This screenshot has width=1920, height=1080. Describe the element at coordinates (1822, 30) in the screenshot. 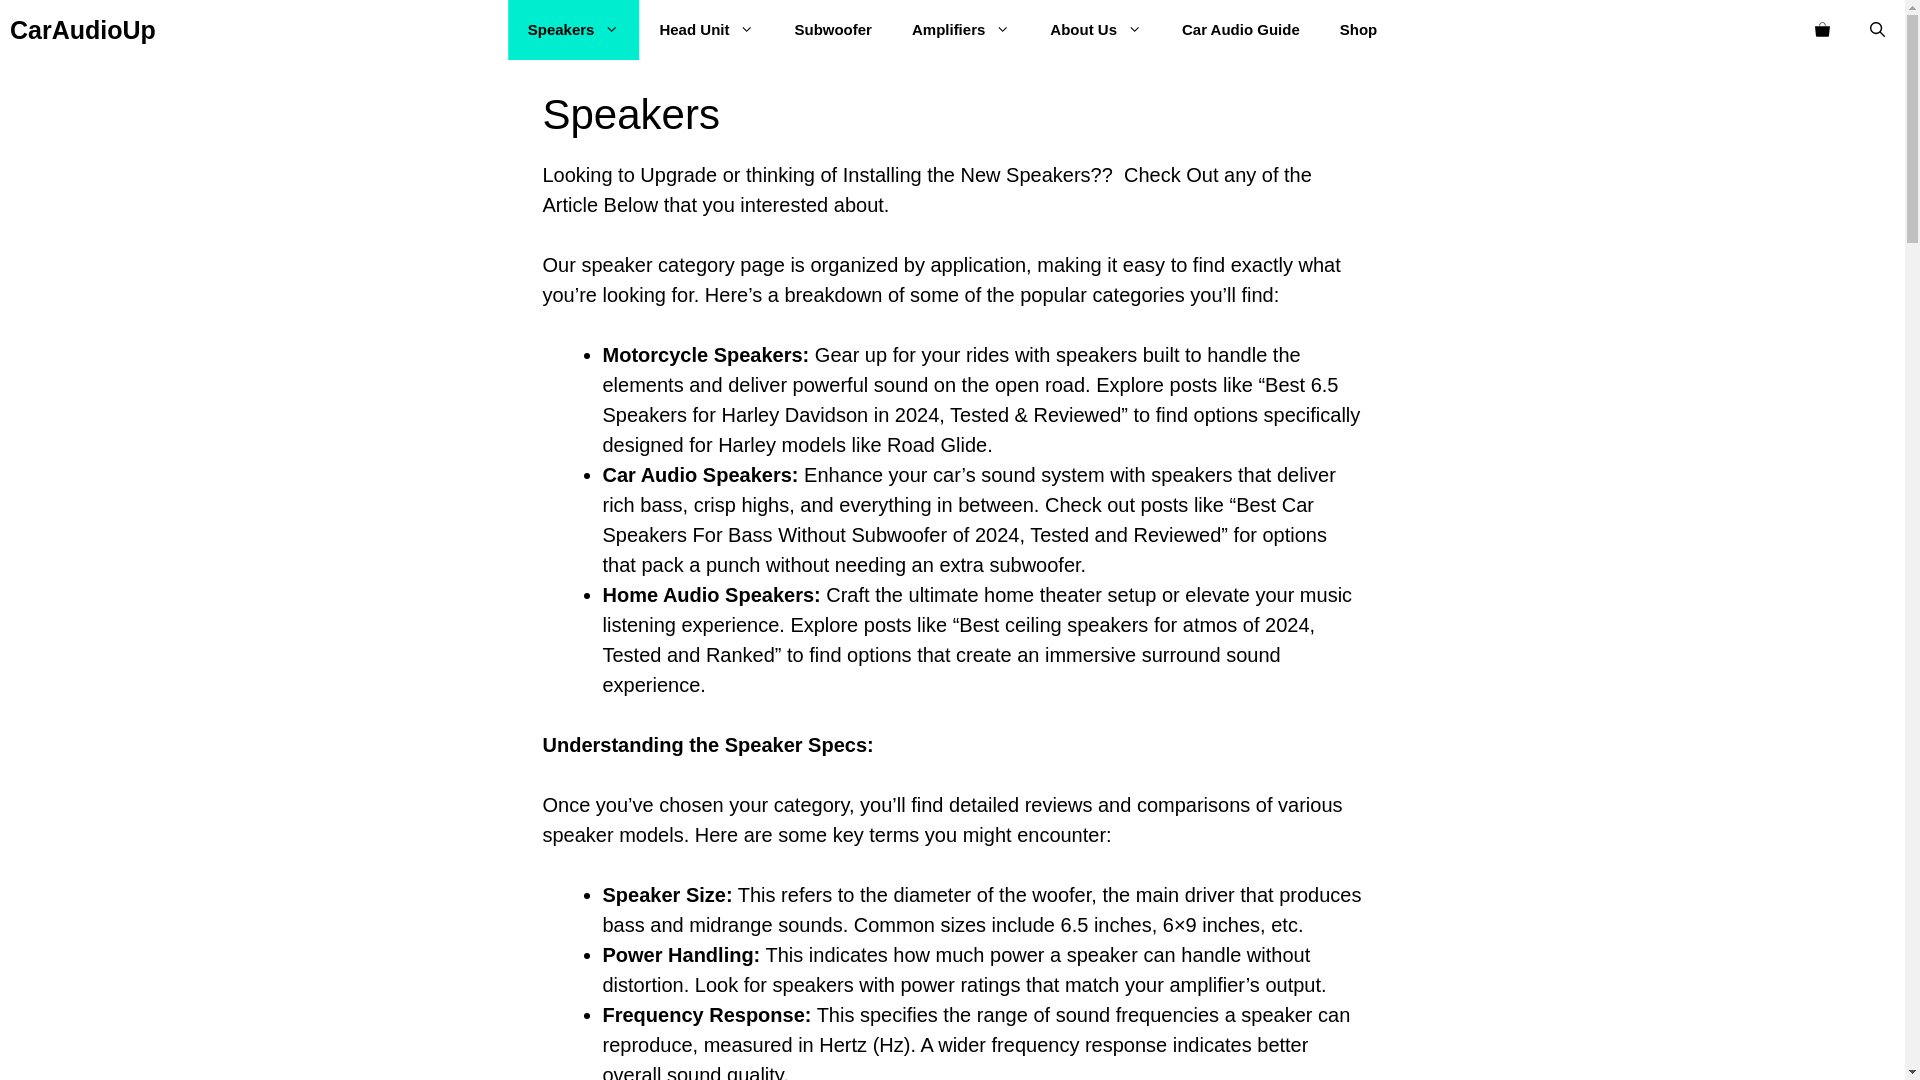

I see `View your shopping cart` at that location.